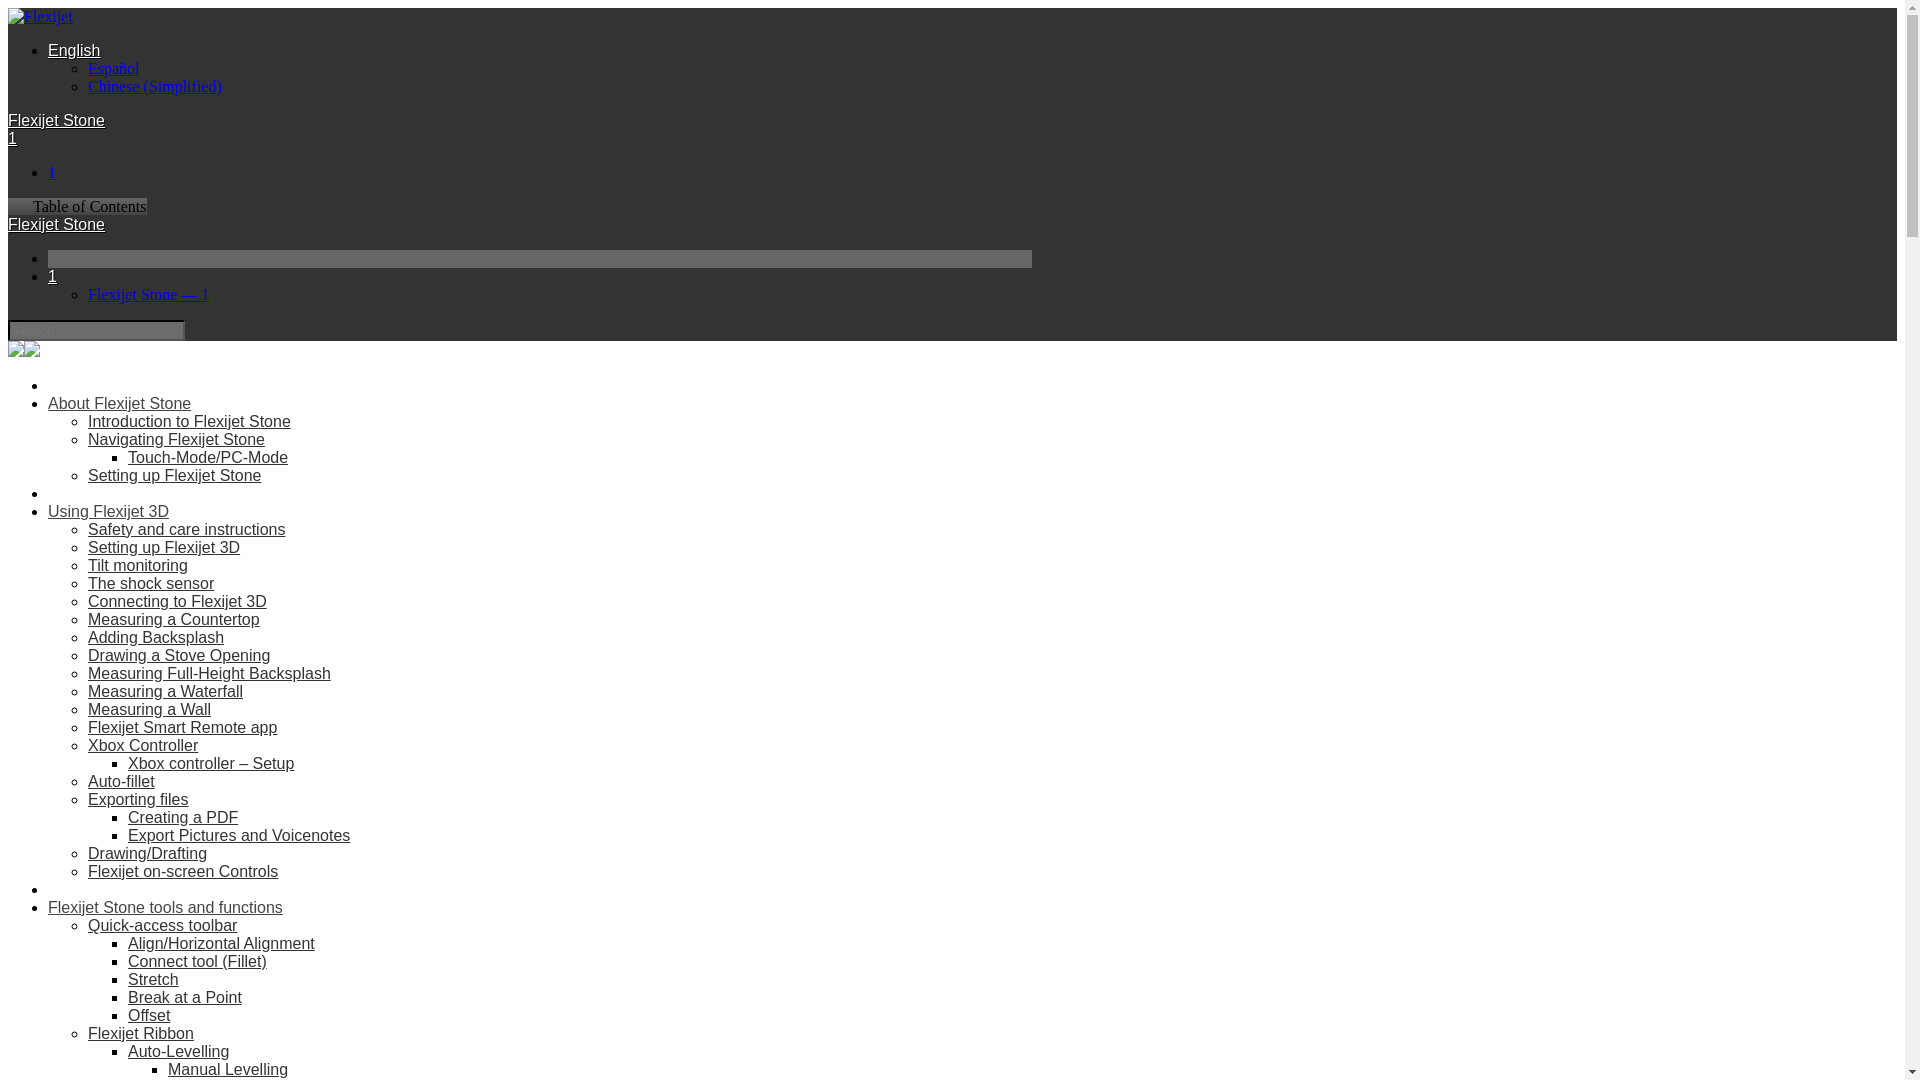 The width and height of the screenshot is (1920, 1080). What do you see at coordinates (165, 906) in the screenshot?
I see `Flexijet Stone tools and functions` at bounding box center [165, 906].